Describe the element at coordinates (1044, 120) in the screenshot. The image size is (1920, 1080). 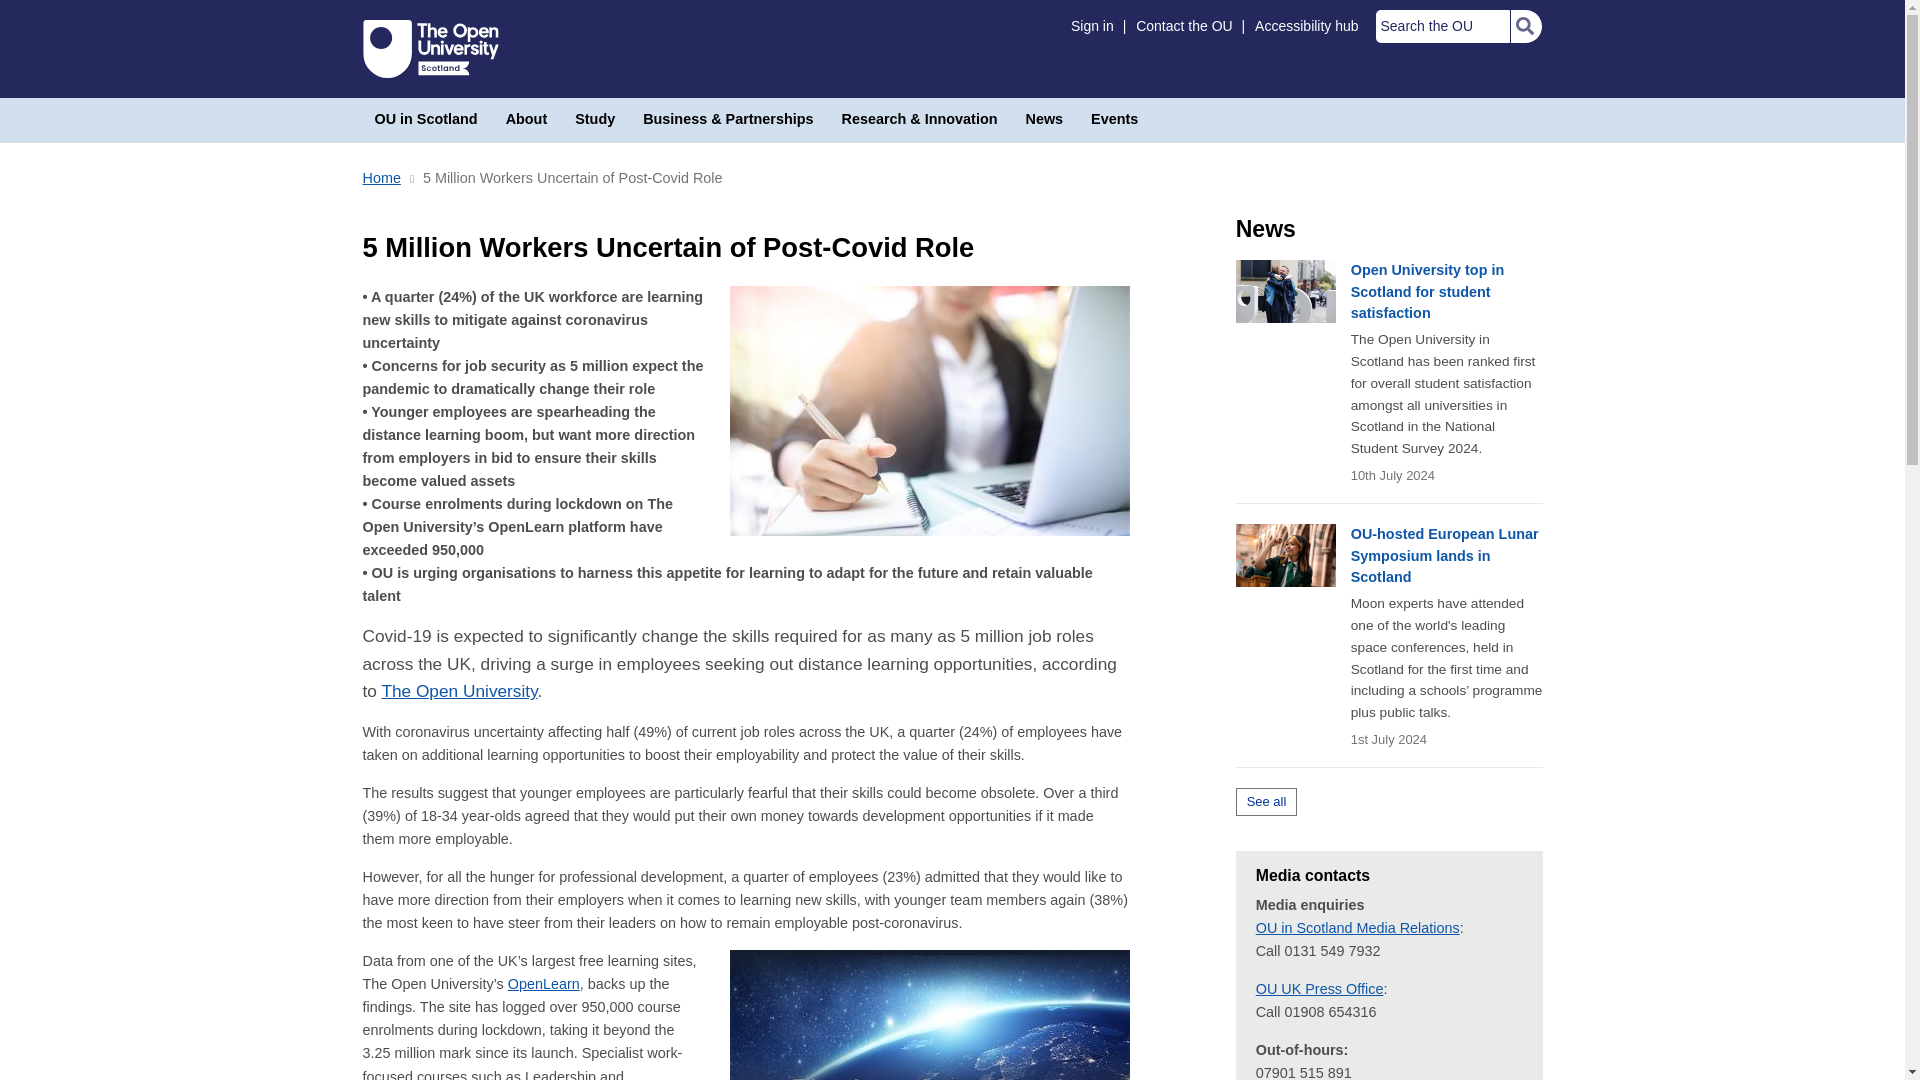
I see `News` at that location.